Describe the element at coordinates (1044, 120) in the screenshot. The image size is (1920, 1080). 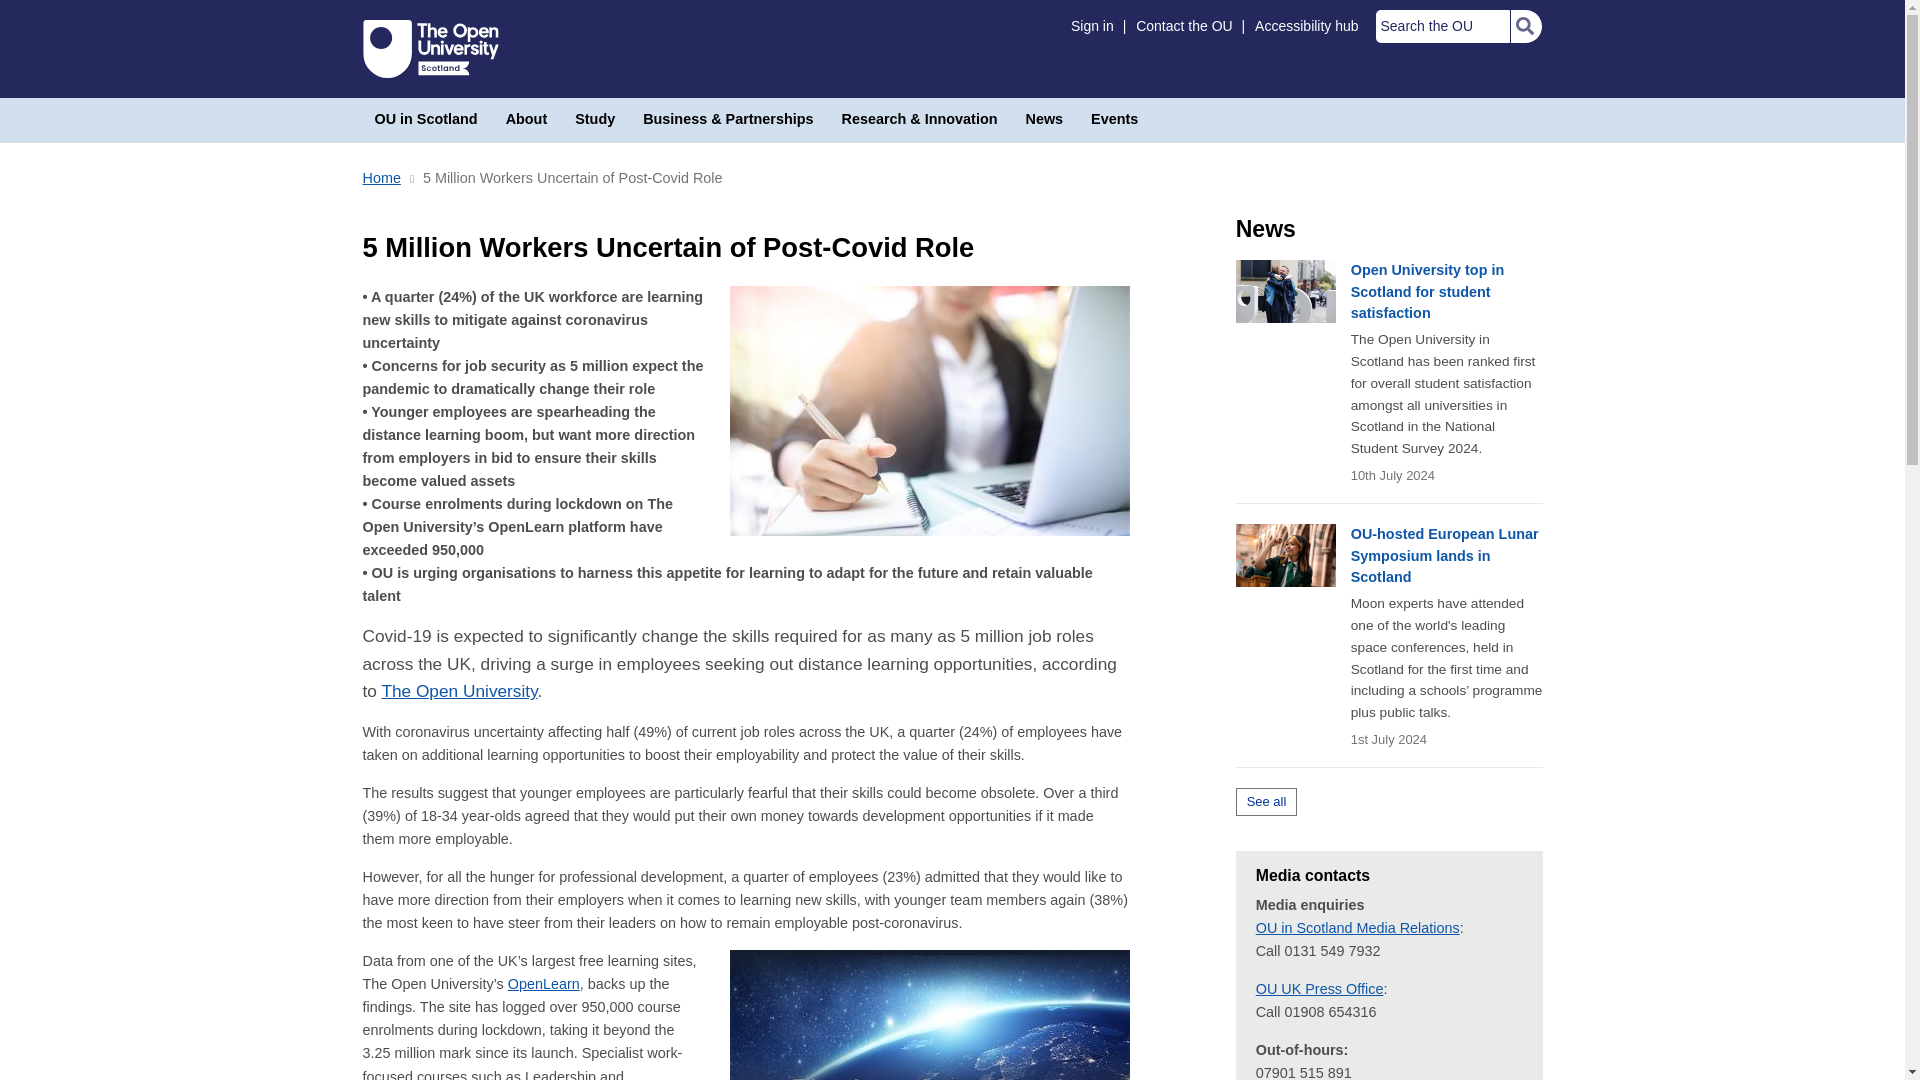
I see `News` at that location.